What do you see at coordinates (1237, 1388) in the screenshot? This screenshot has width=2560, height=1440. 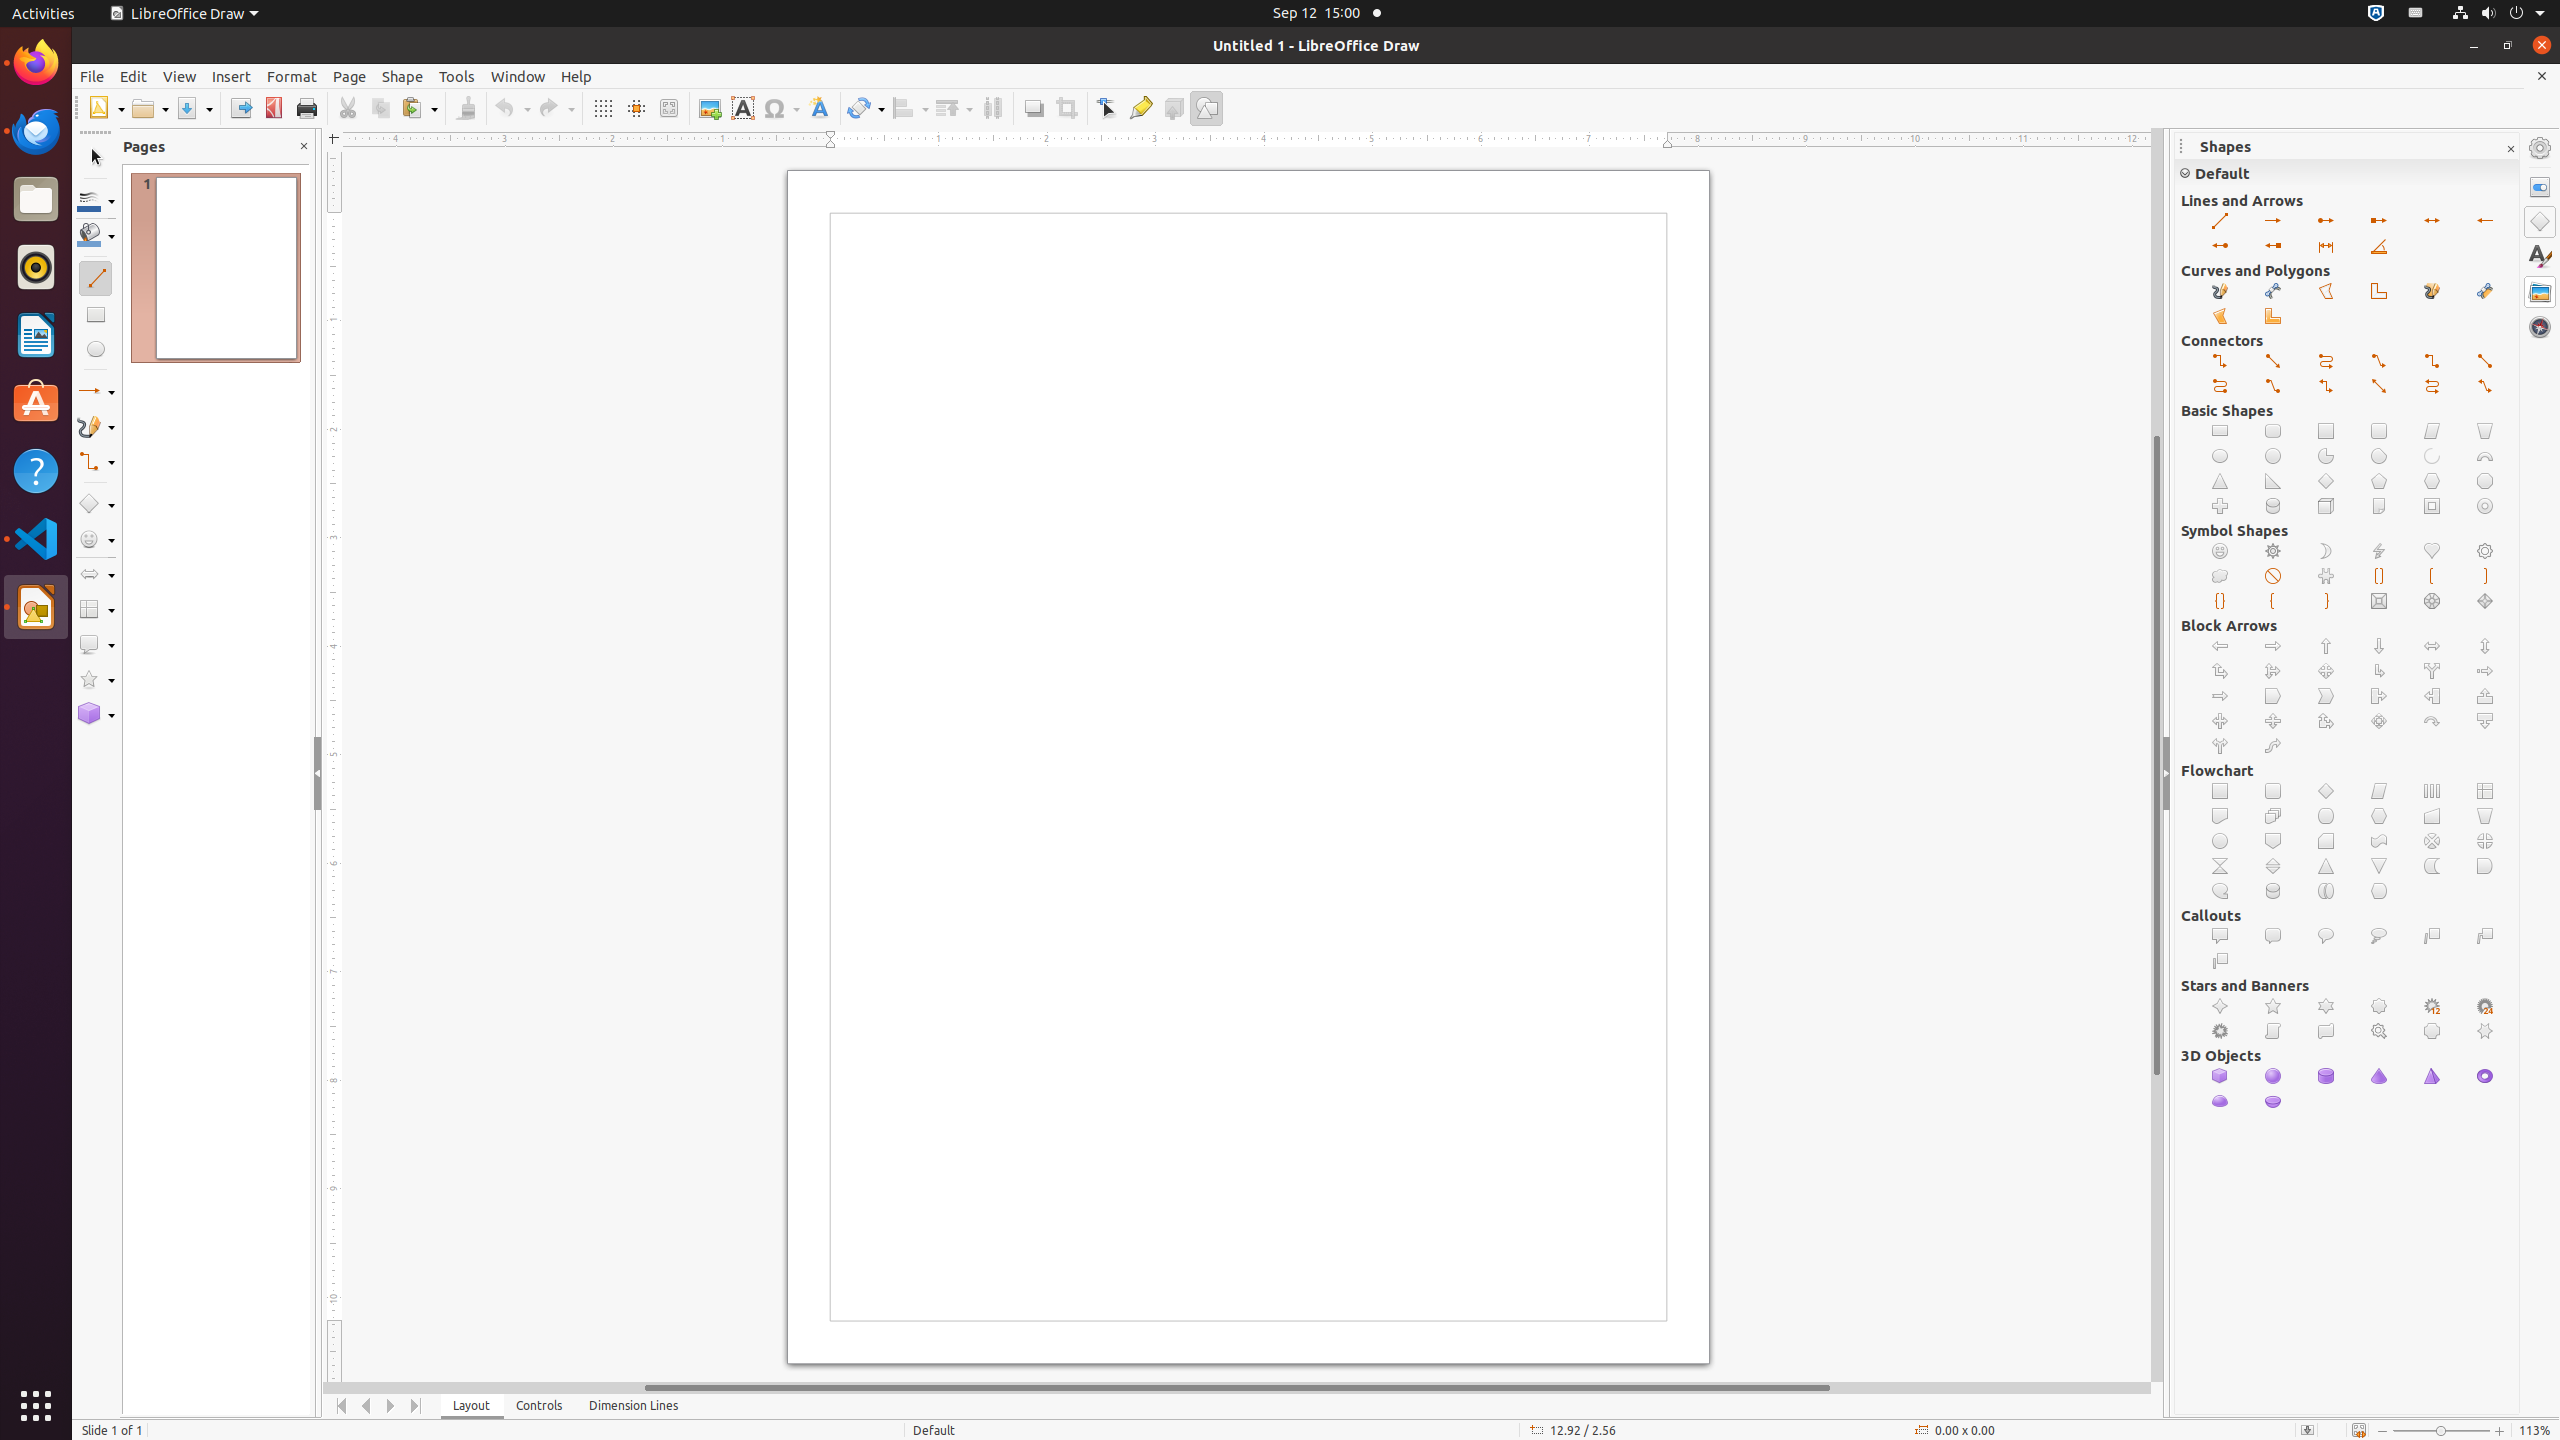 I see `Horizontal scroll bar` at bounding box center [1237, 1388].